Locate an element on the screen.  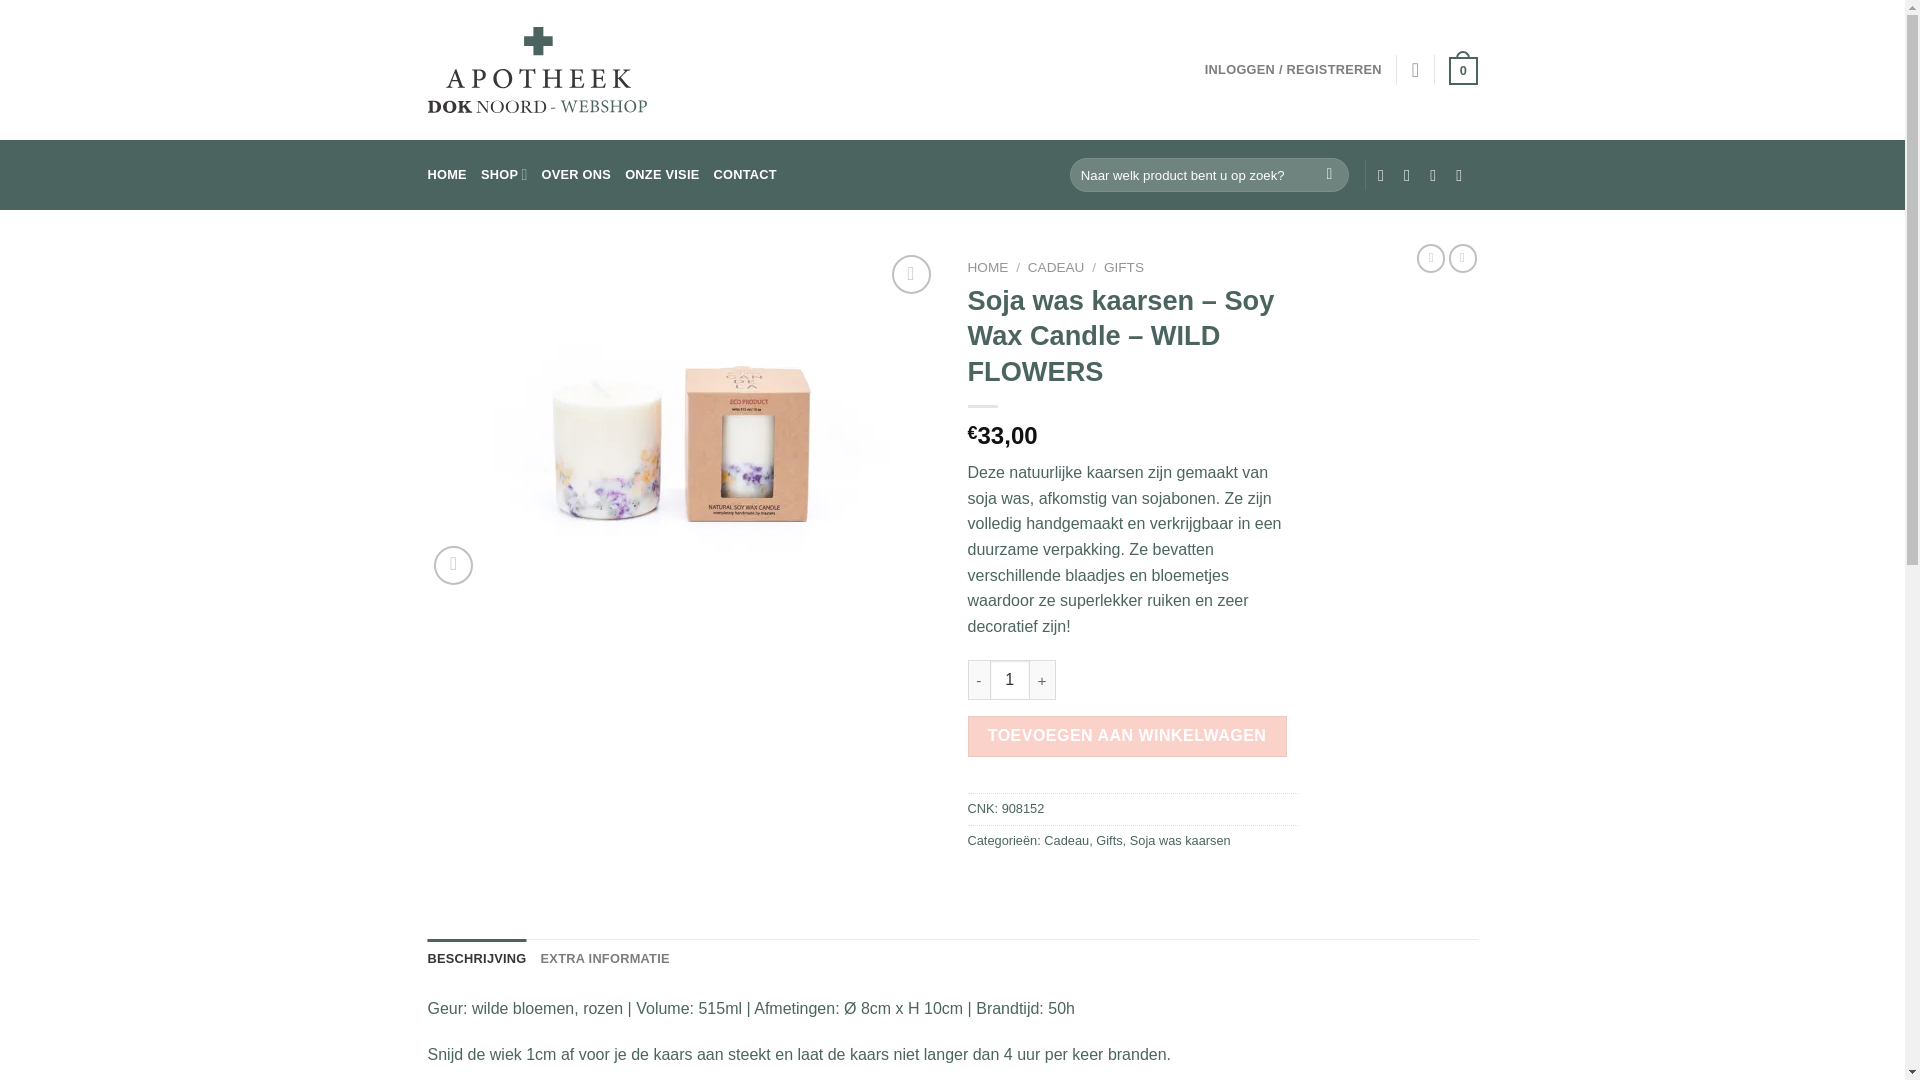
SHOP is located at coordinates (504, 174).